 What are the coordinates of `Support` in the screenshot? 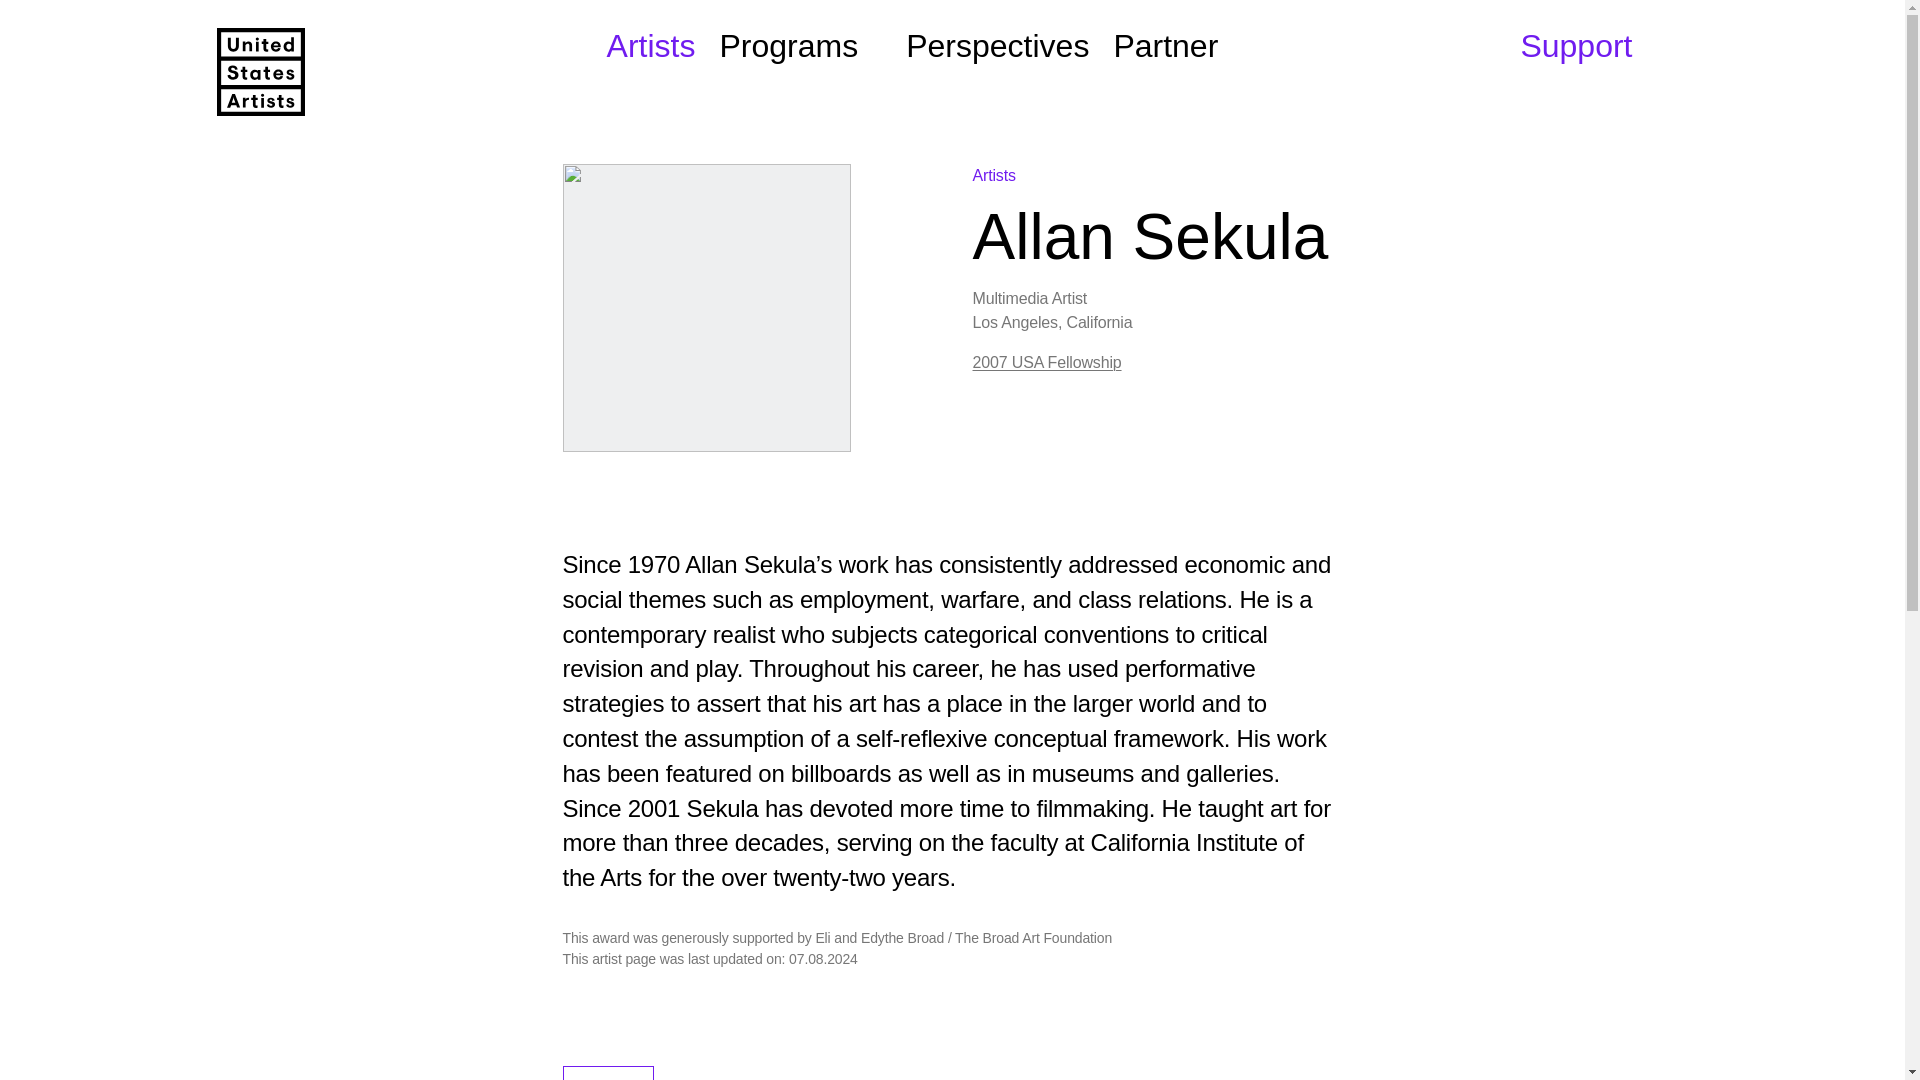 It's located at (1576, 46).